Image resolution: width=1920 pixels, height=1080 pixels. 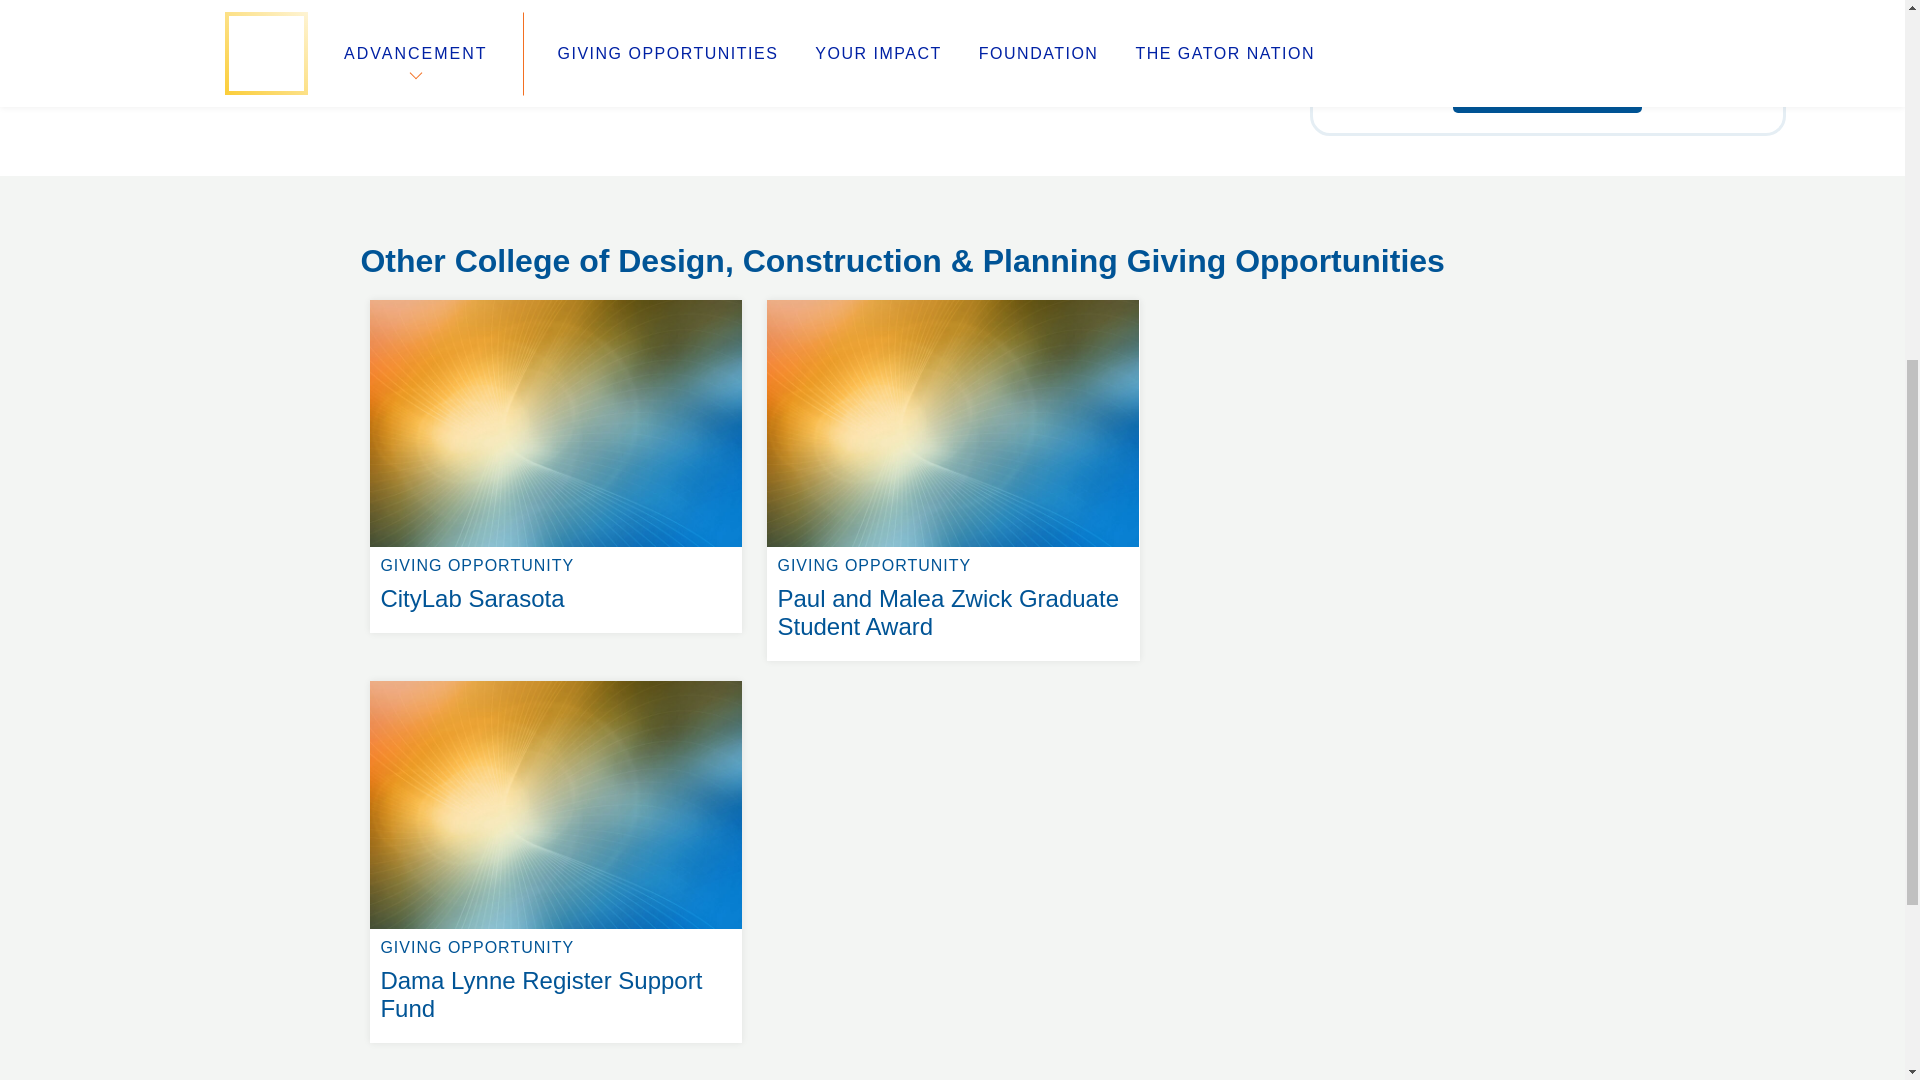 What do you see at coordinates (556, 300) in the screenshot?
I see `Staff Directory` at bounding box center [556, 300].